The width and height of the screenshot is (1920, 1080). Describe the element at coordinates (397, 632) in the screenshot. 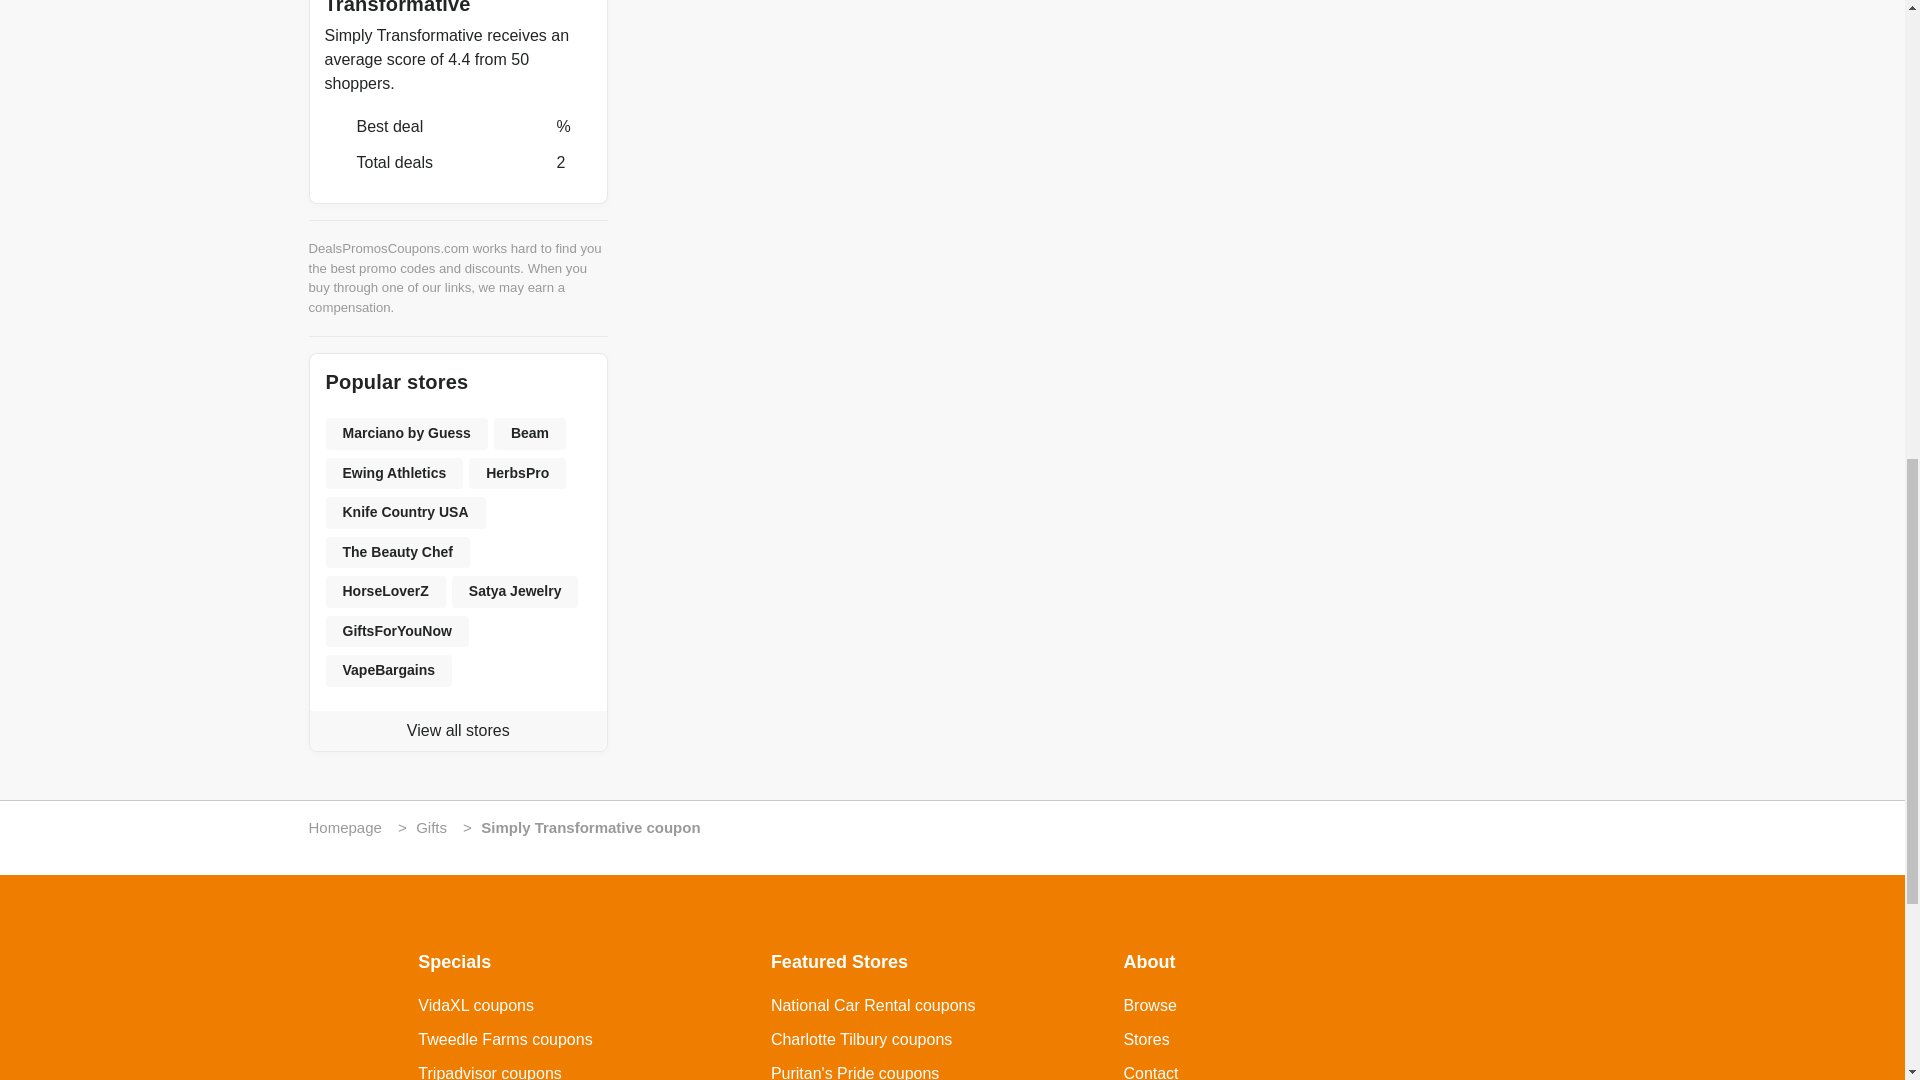

I see `GiftsForYouNow` at that location.